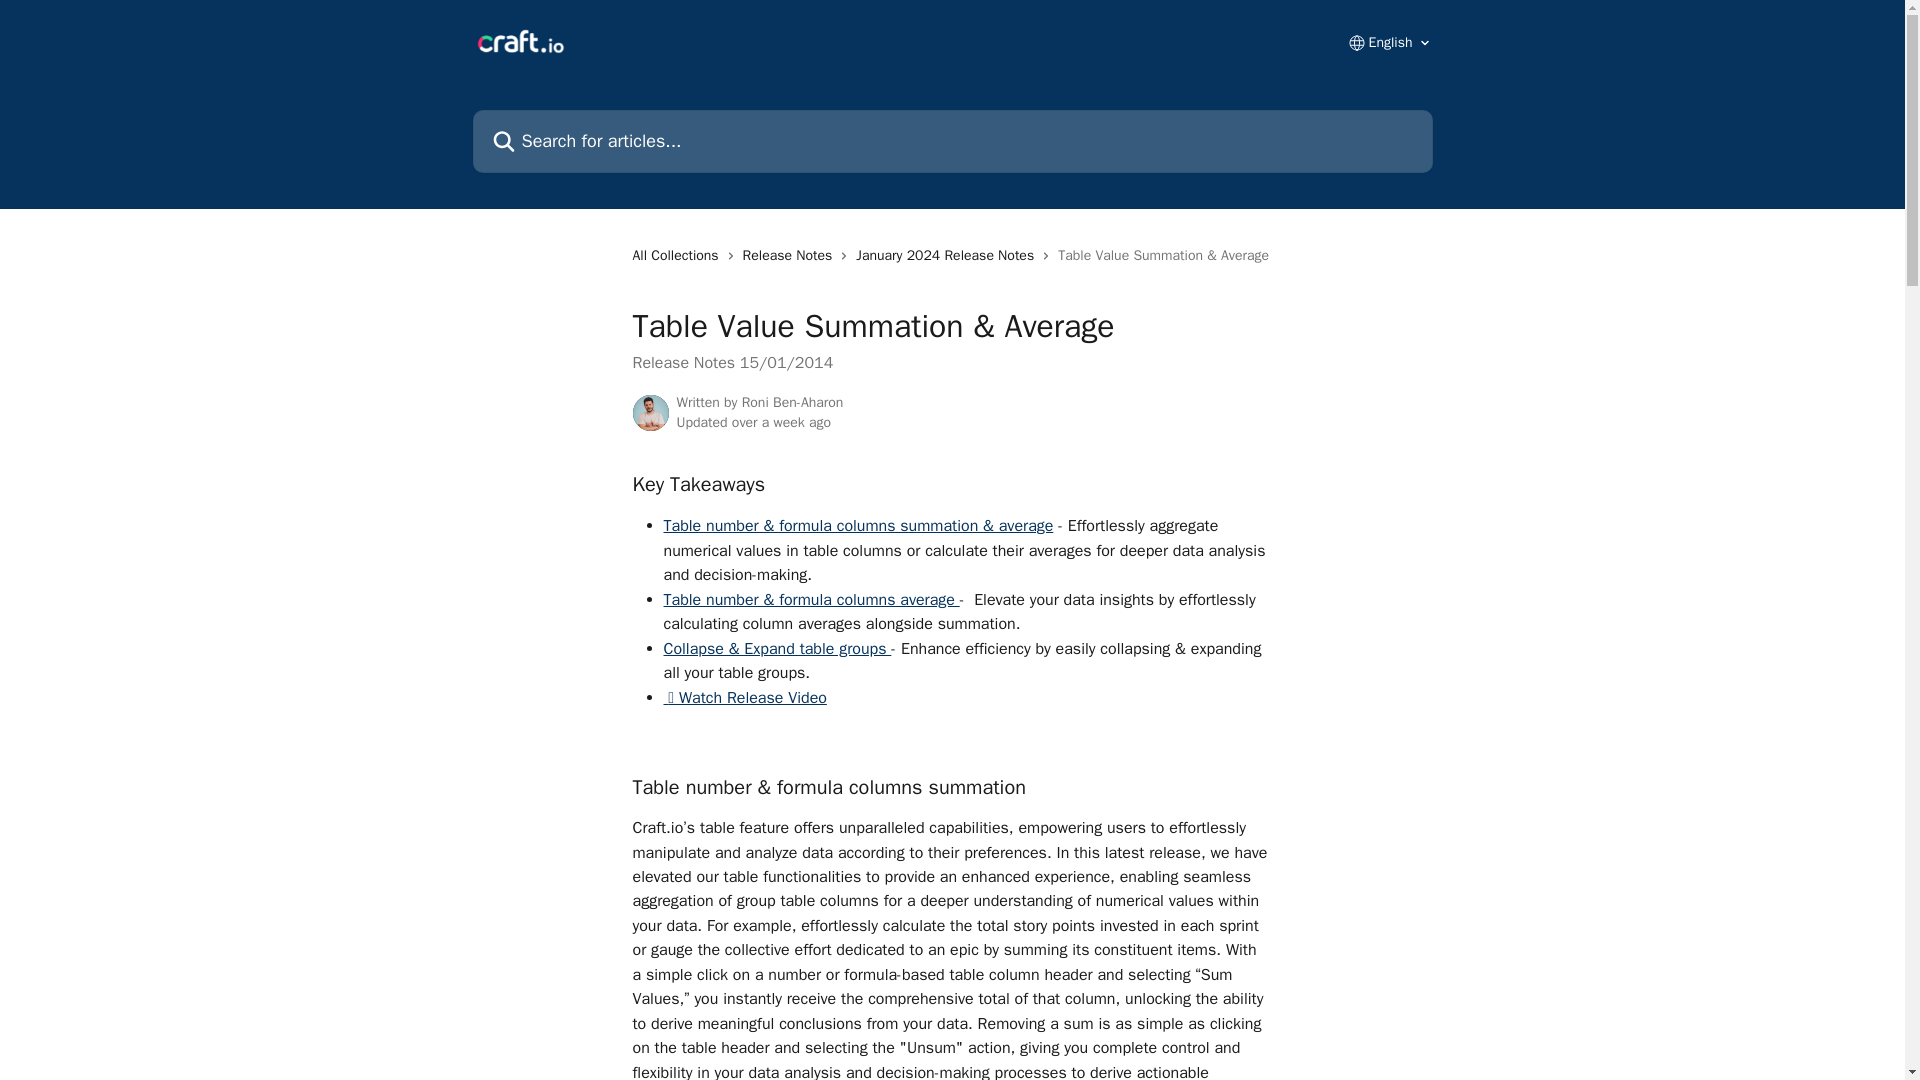  Describe the element at coordinates (792, 256) in the screenshot. I see `Release Notes` at that location.